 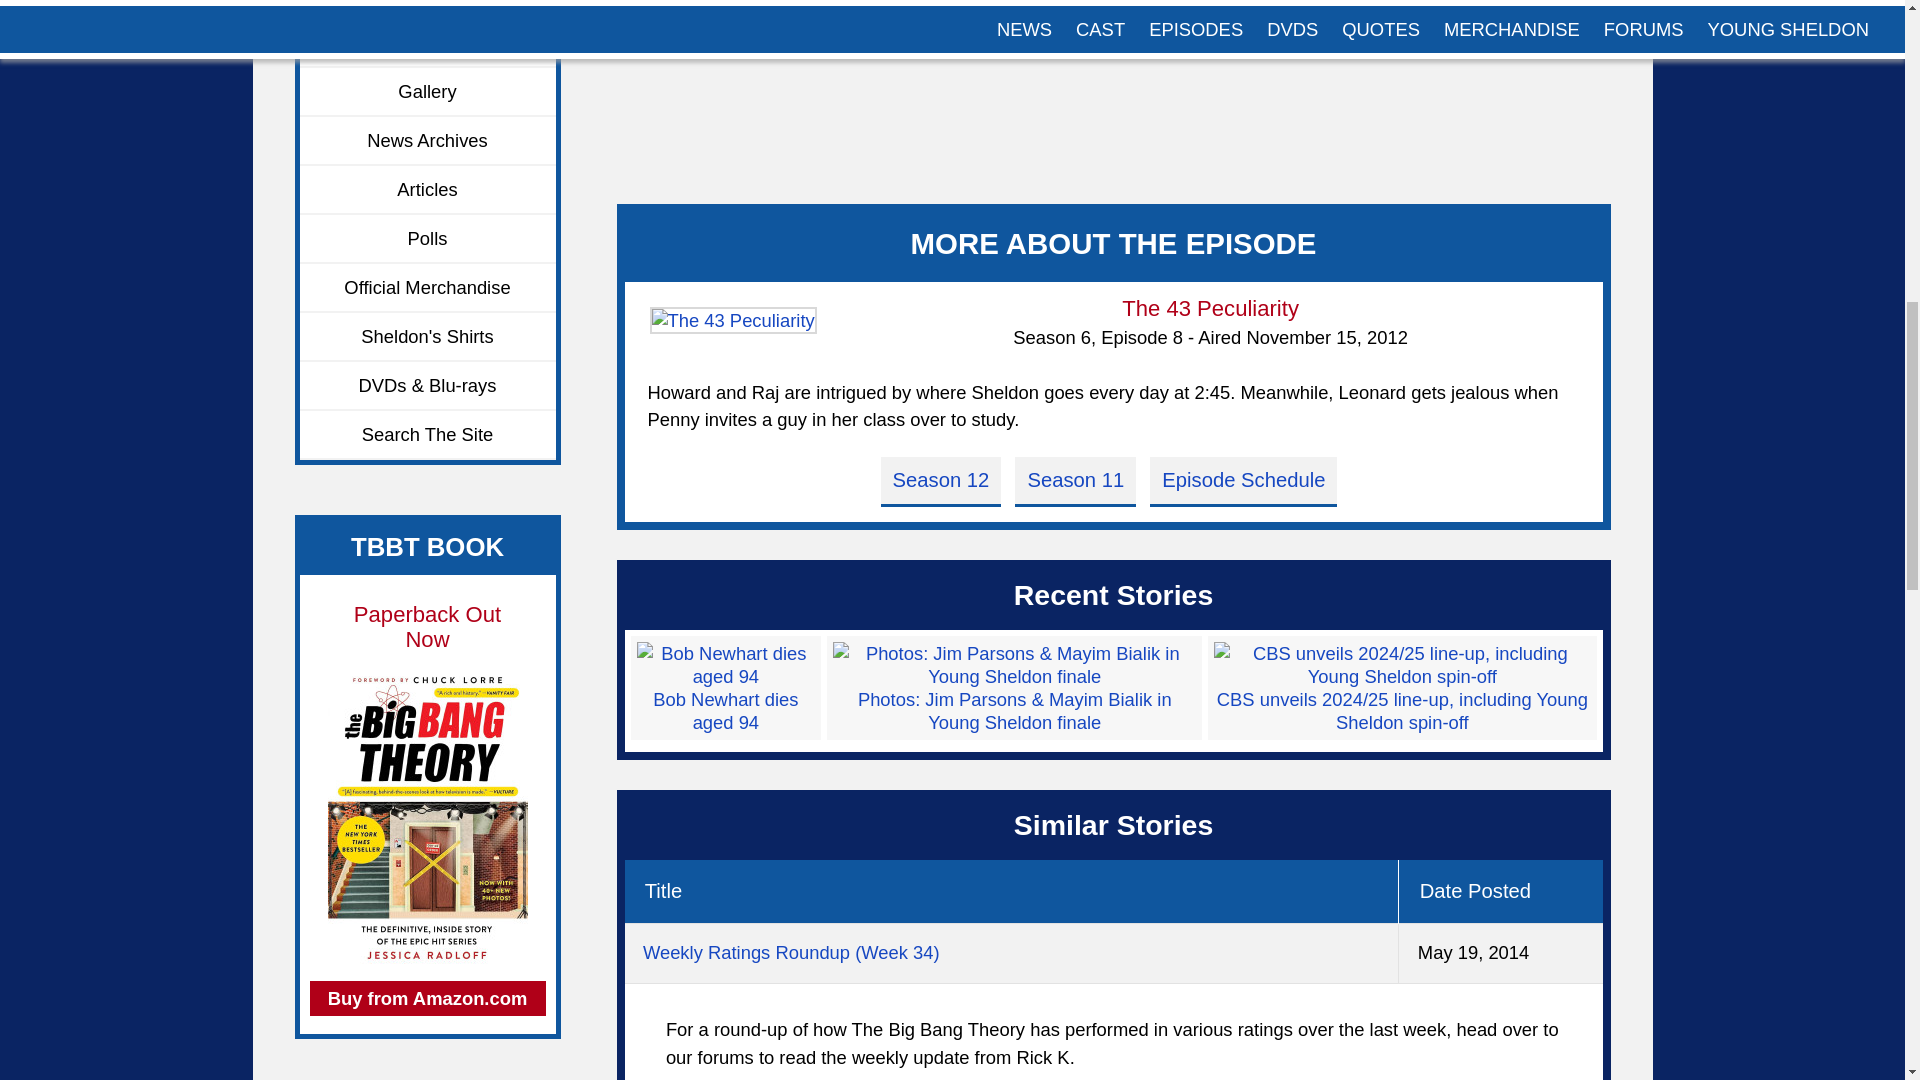 What do you see at coordinates (428, 141) in the screenshot?
I see `News Archives` at bounding box center [428, 141].